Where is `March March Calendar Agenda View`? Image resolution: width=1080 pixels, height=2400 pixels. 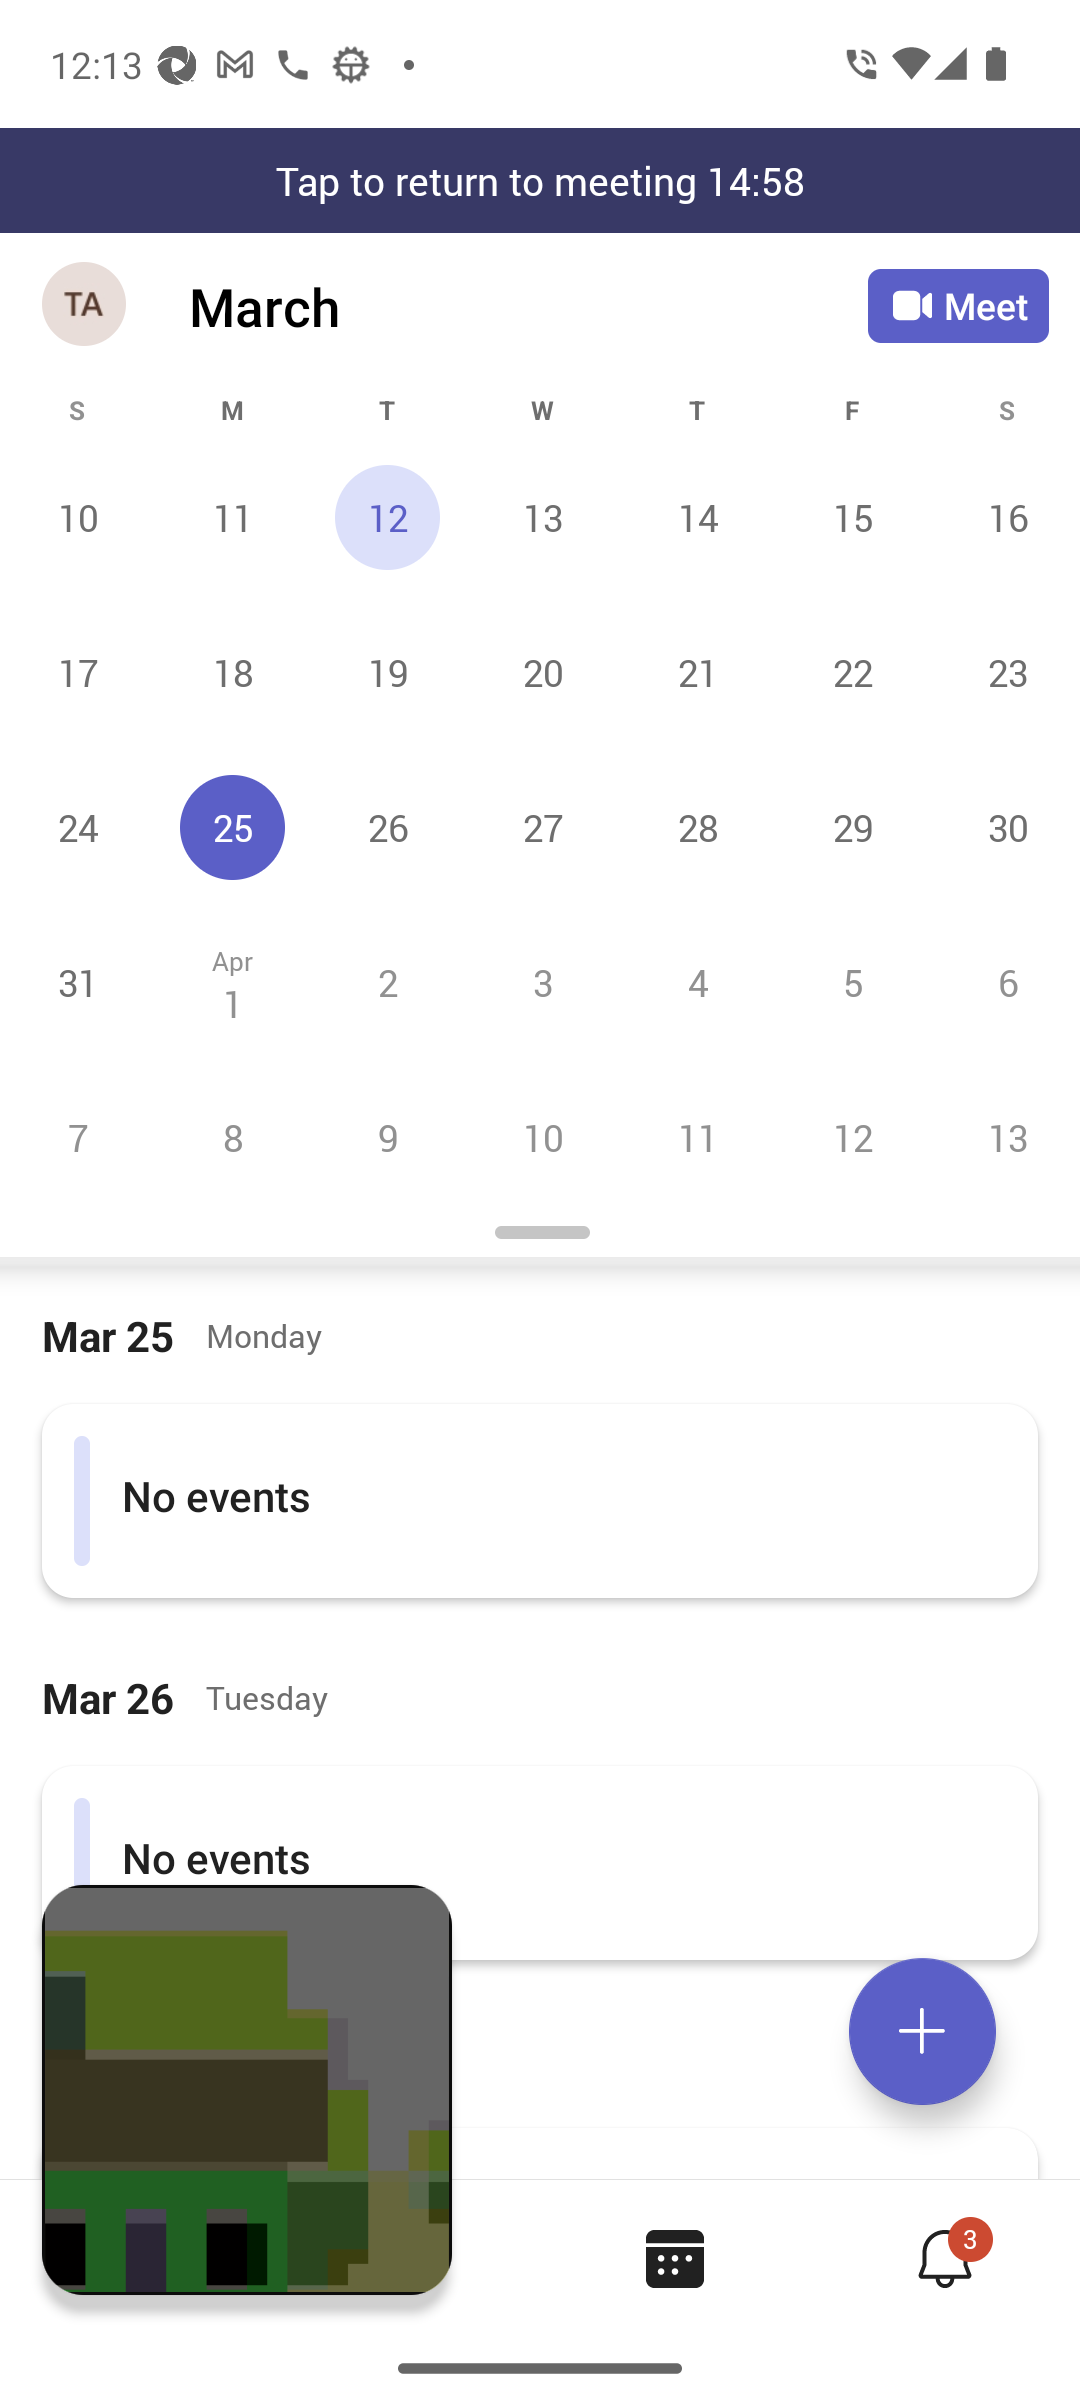 March March Calendar Agenda View is located at coordinates (528, 306).